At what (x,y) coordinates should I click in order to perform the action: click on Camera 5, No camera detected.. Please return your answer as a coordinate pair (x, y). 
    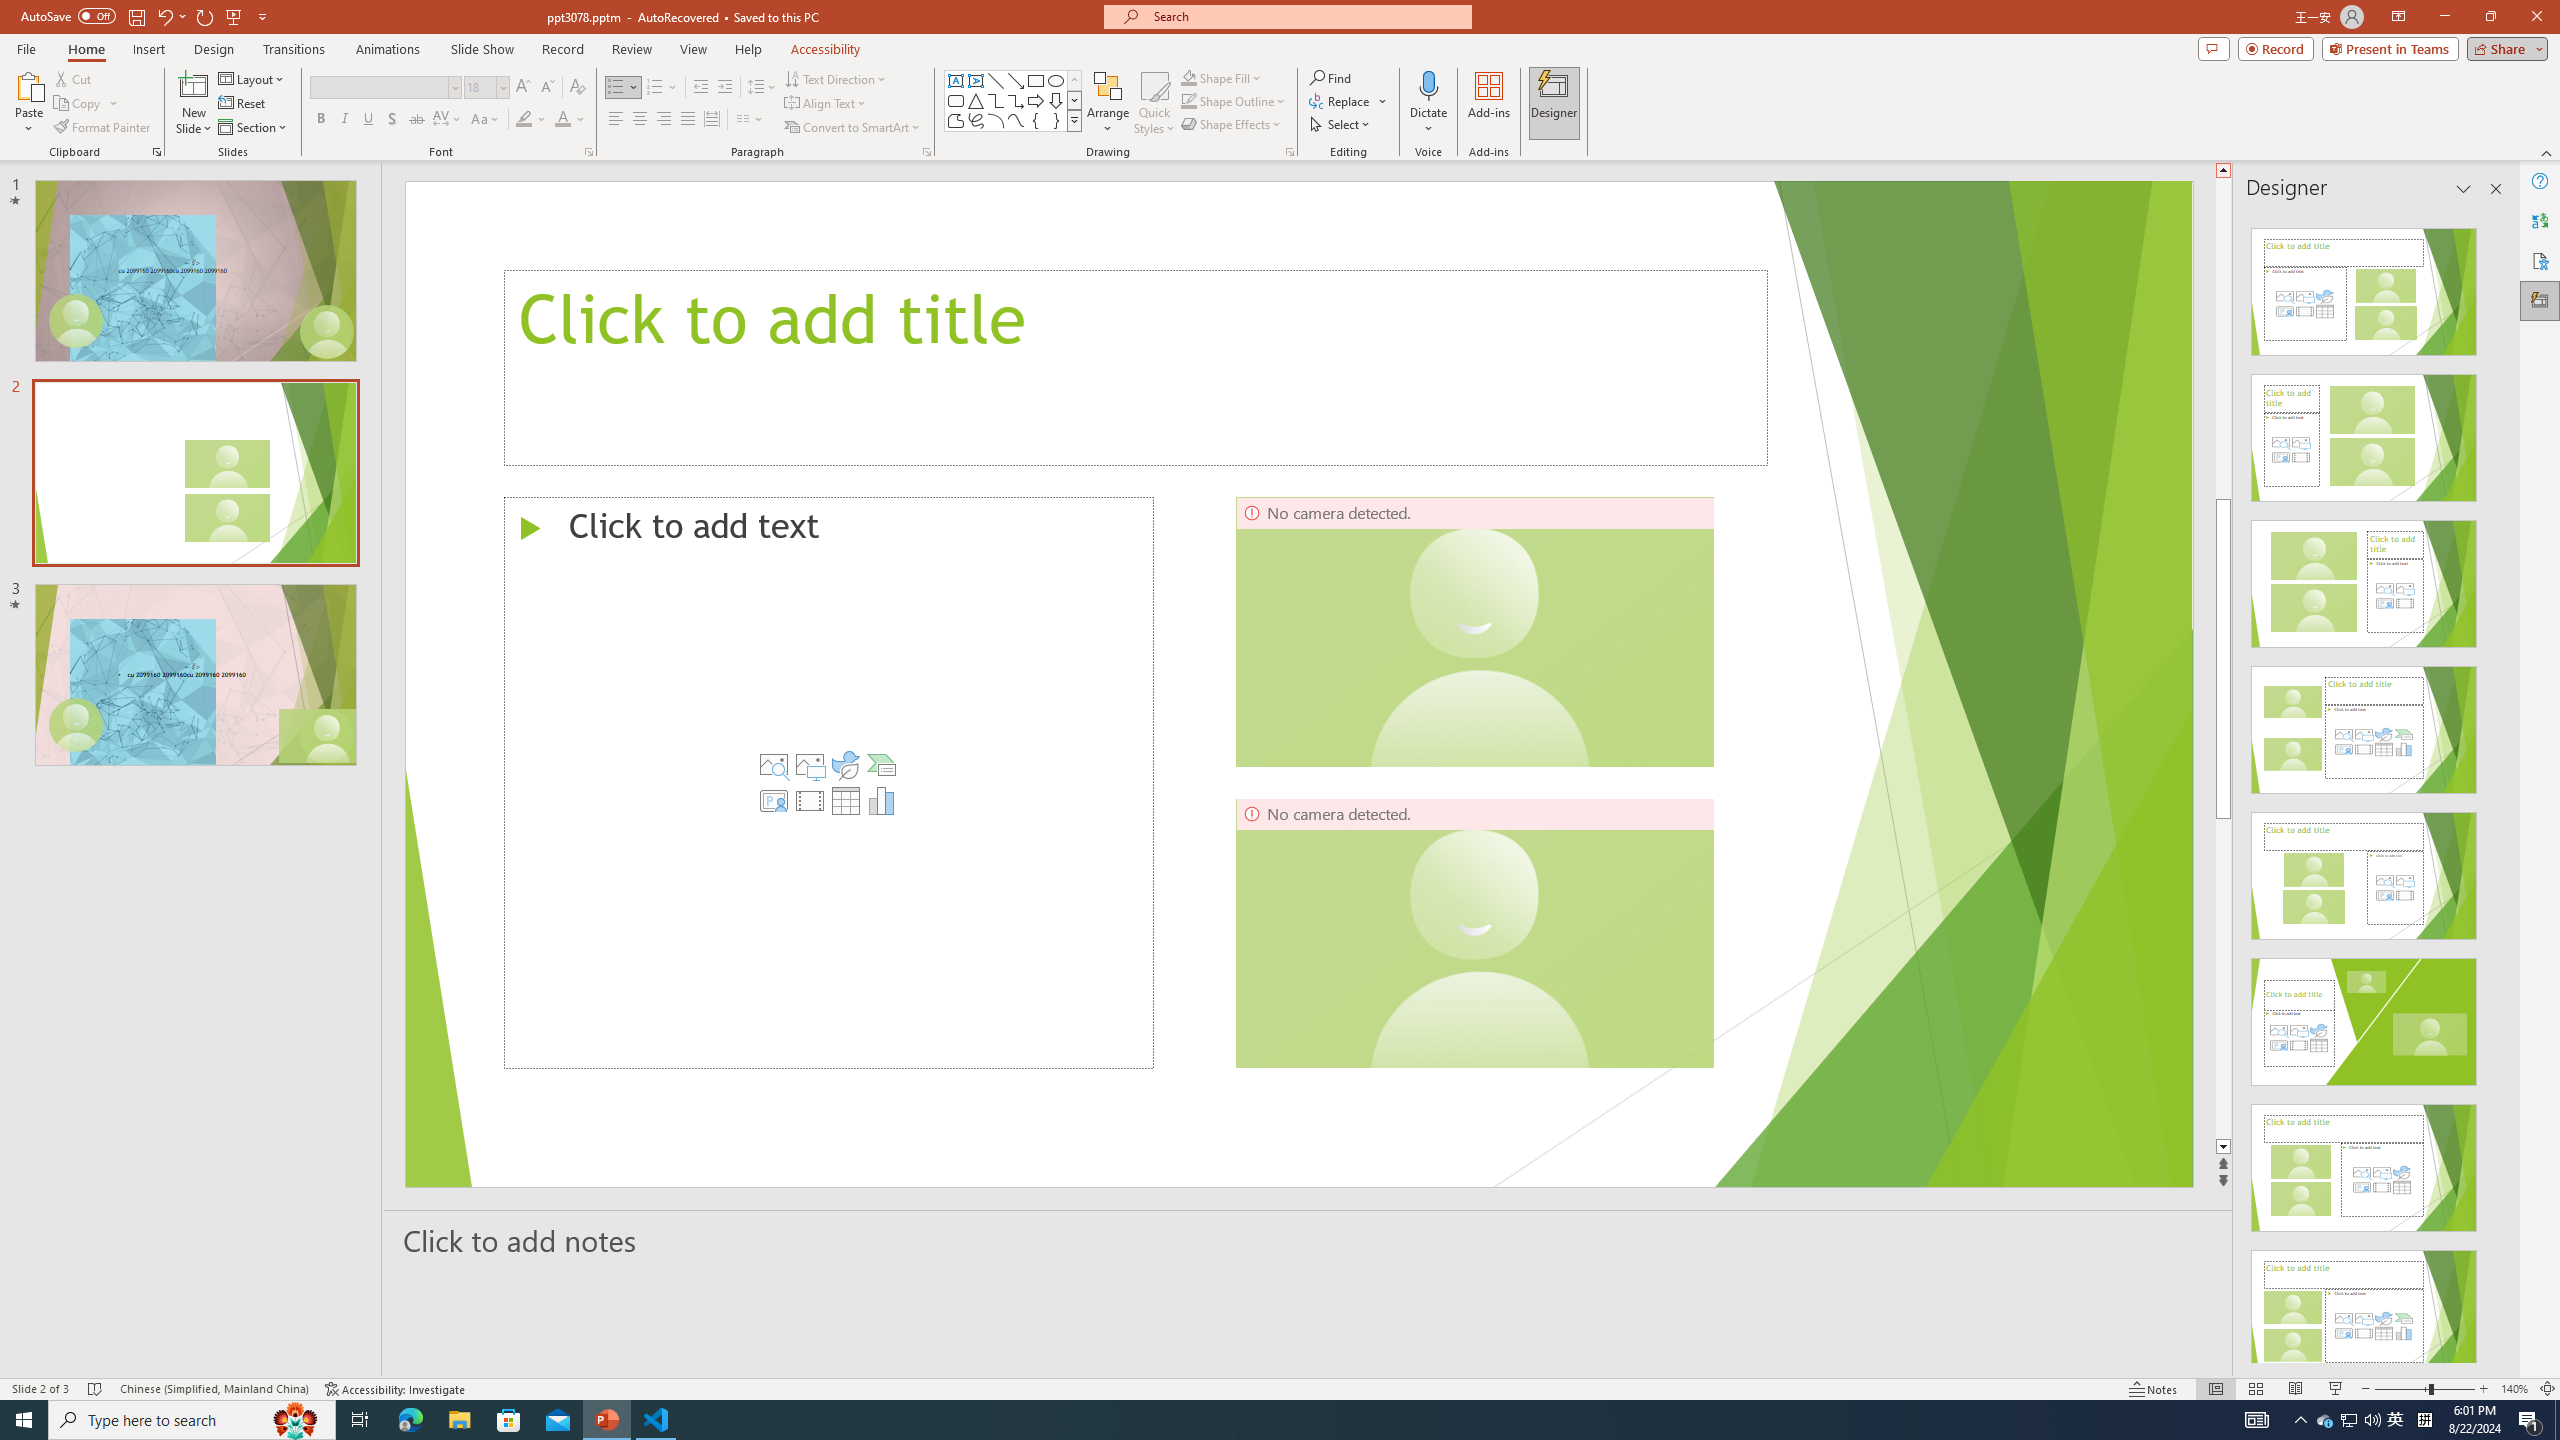
    Looking at the image, I should click on (1474, 632).